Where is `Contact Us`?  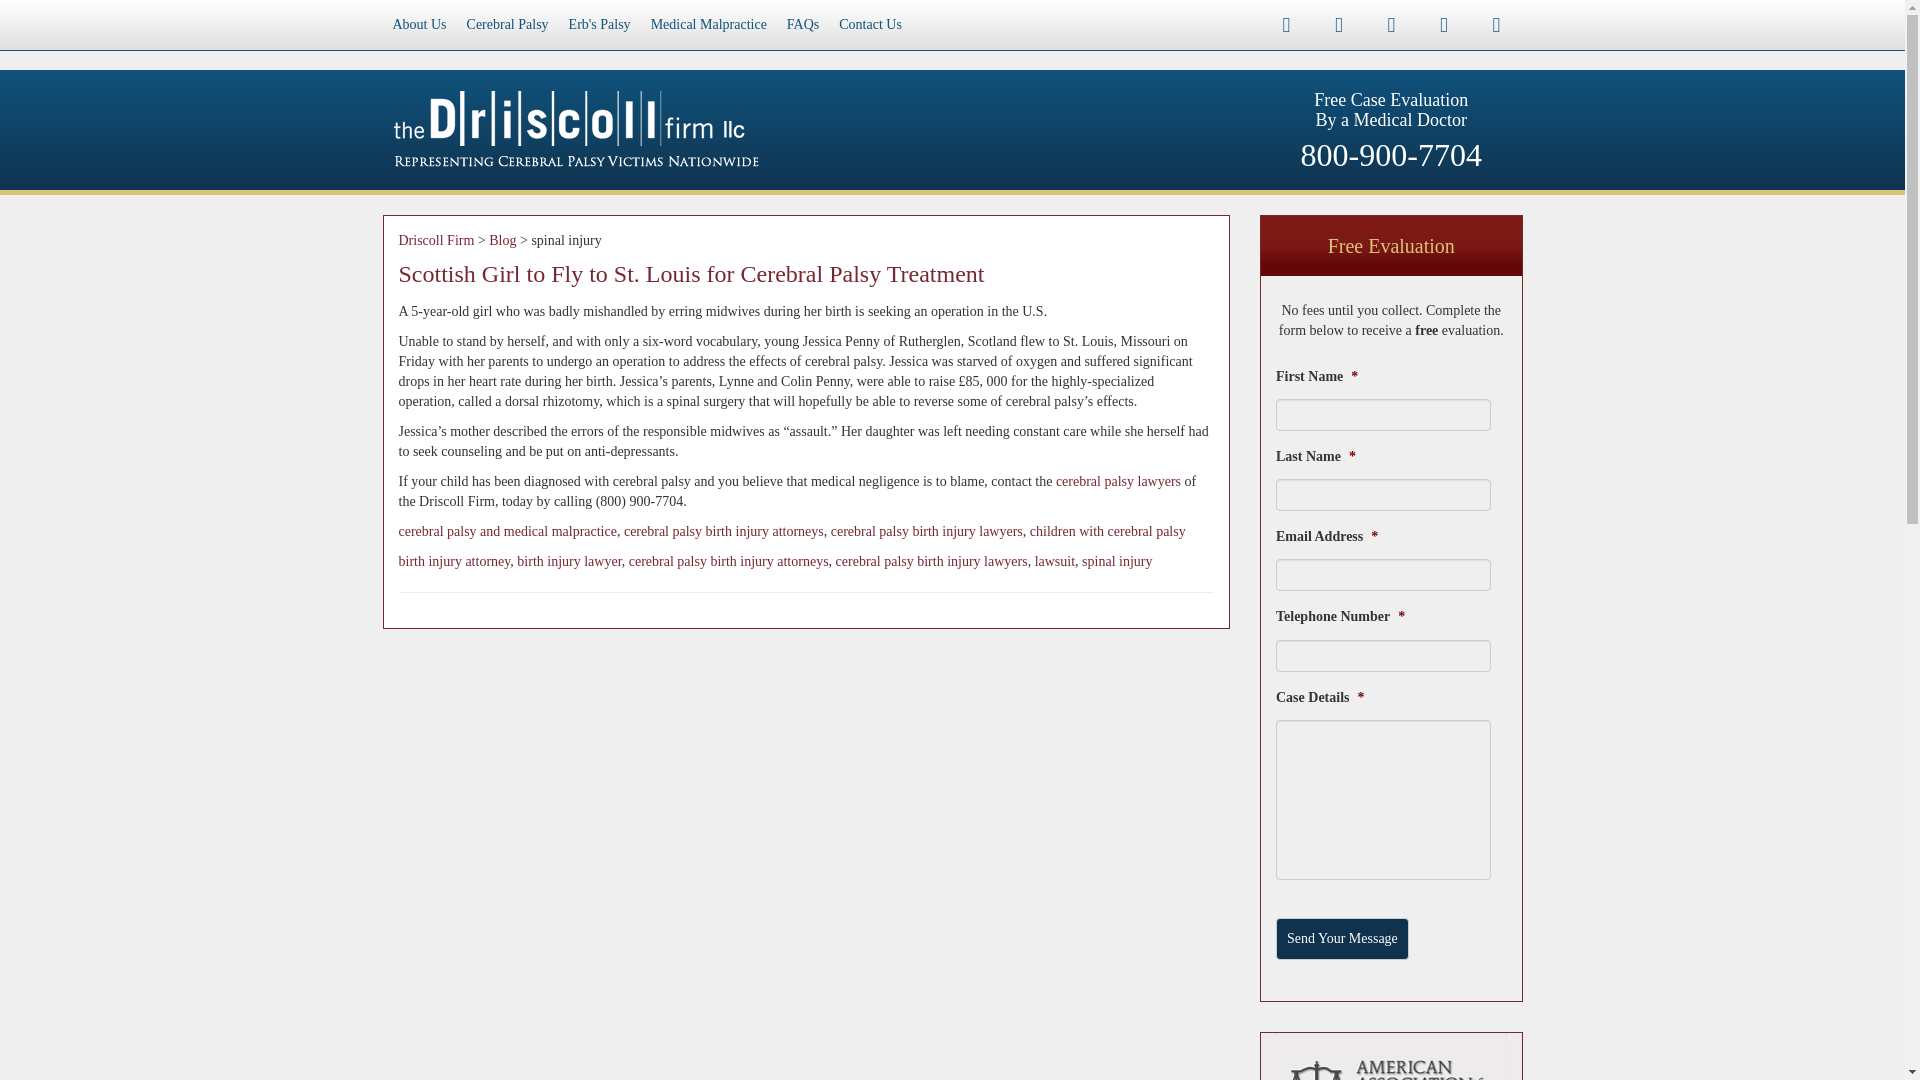 Contact Us is located at coordinates (870, 24).